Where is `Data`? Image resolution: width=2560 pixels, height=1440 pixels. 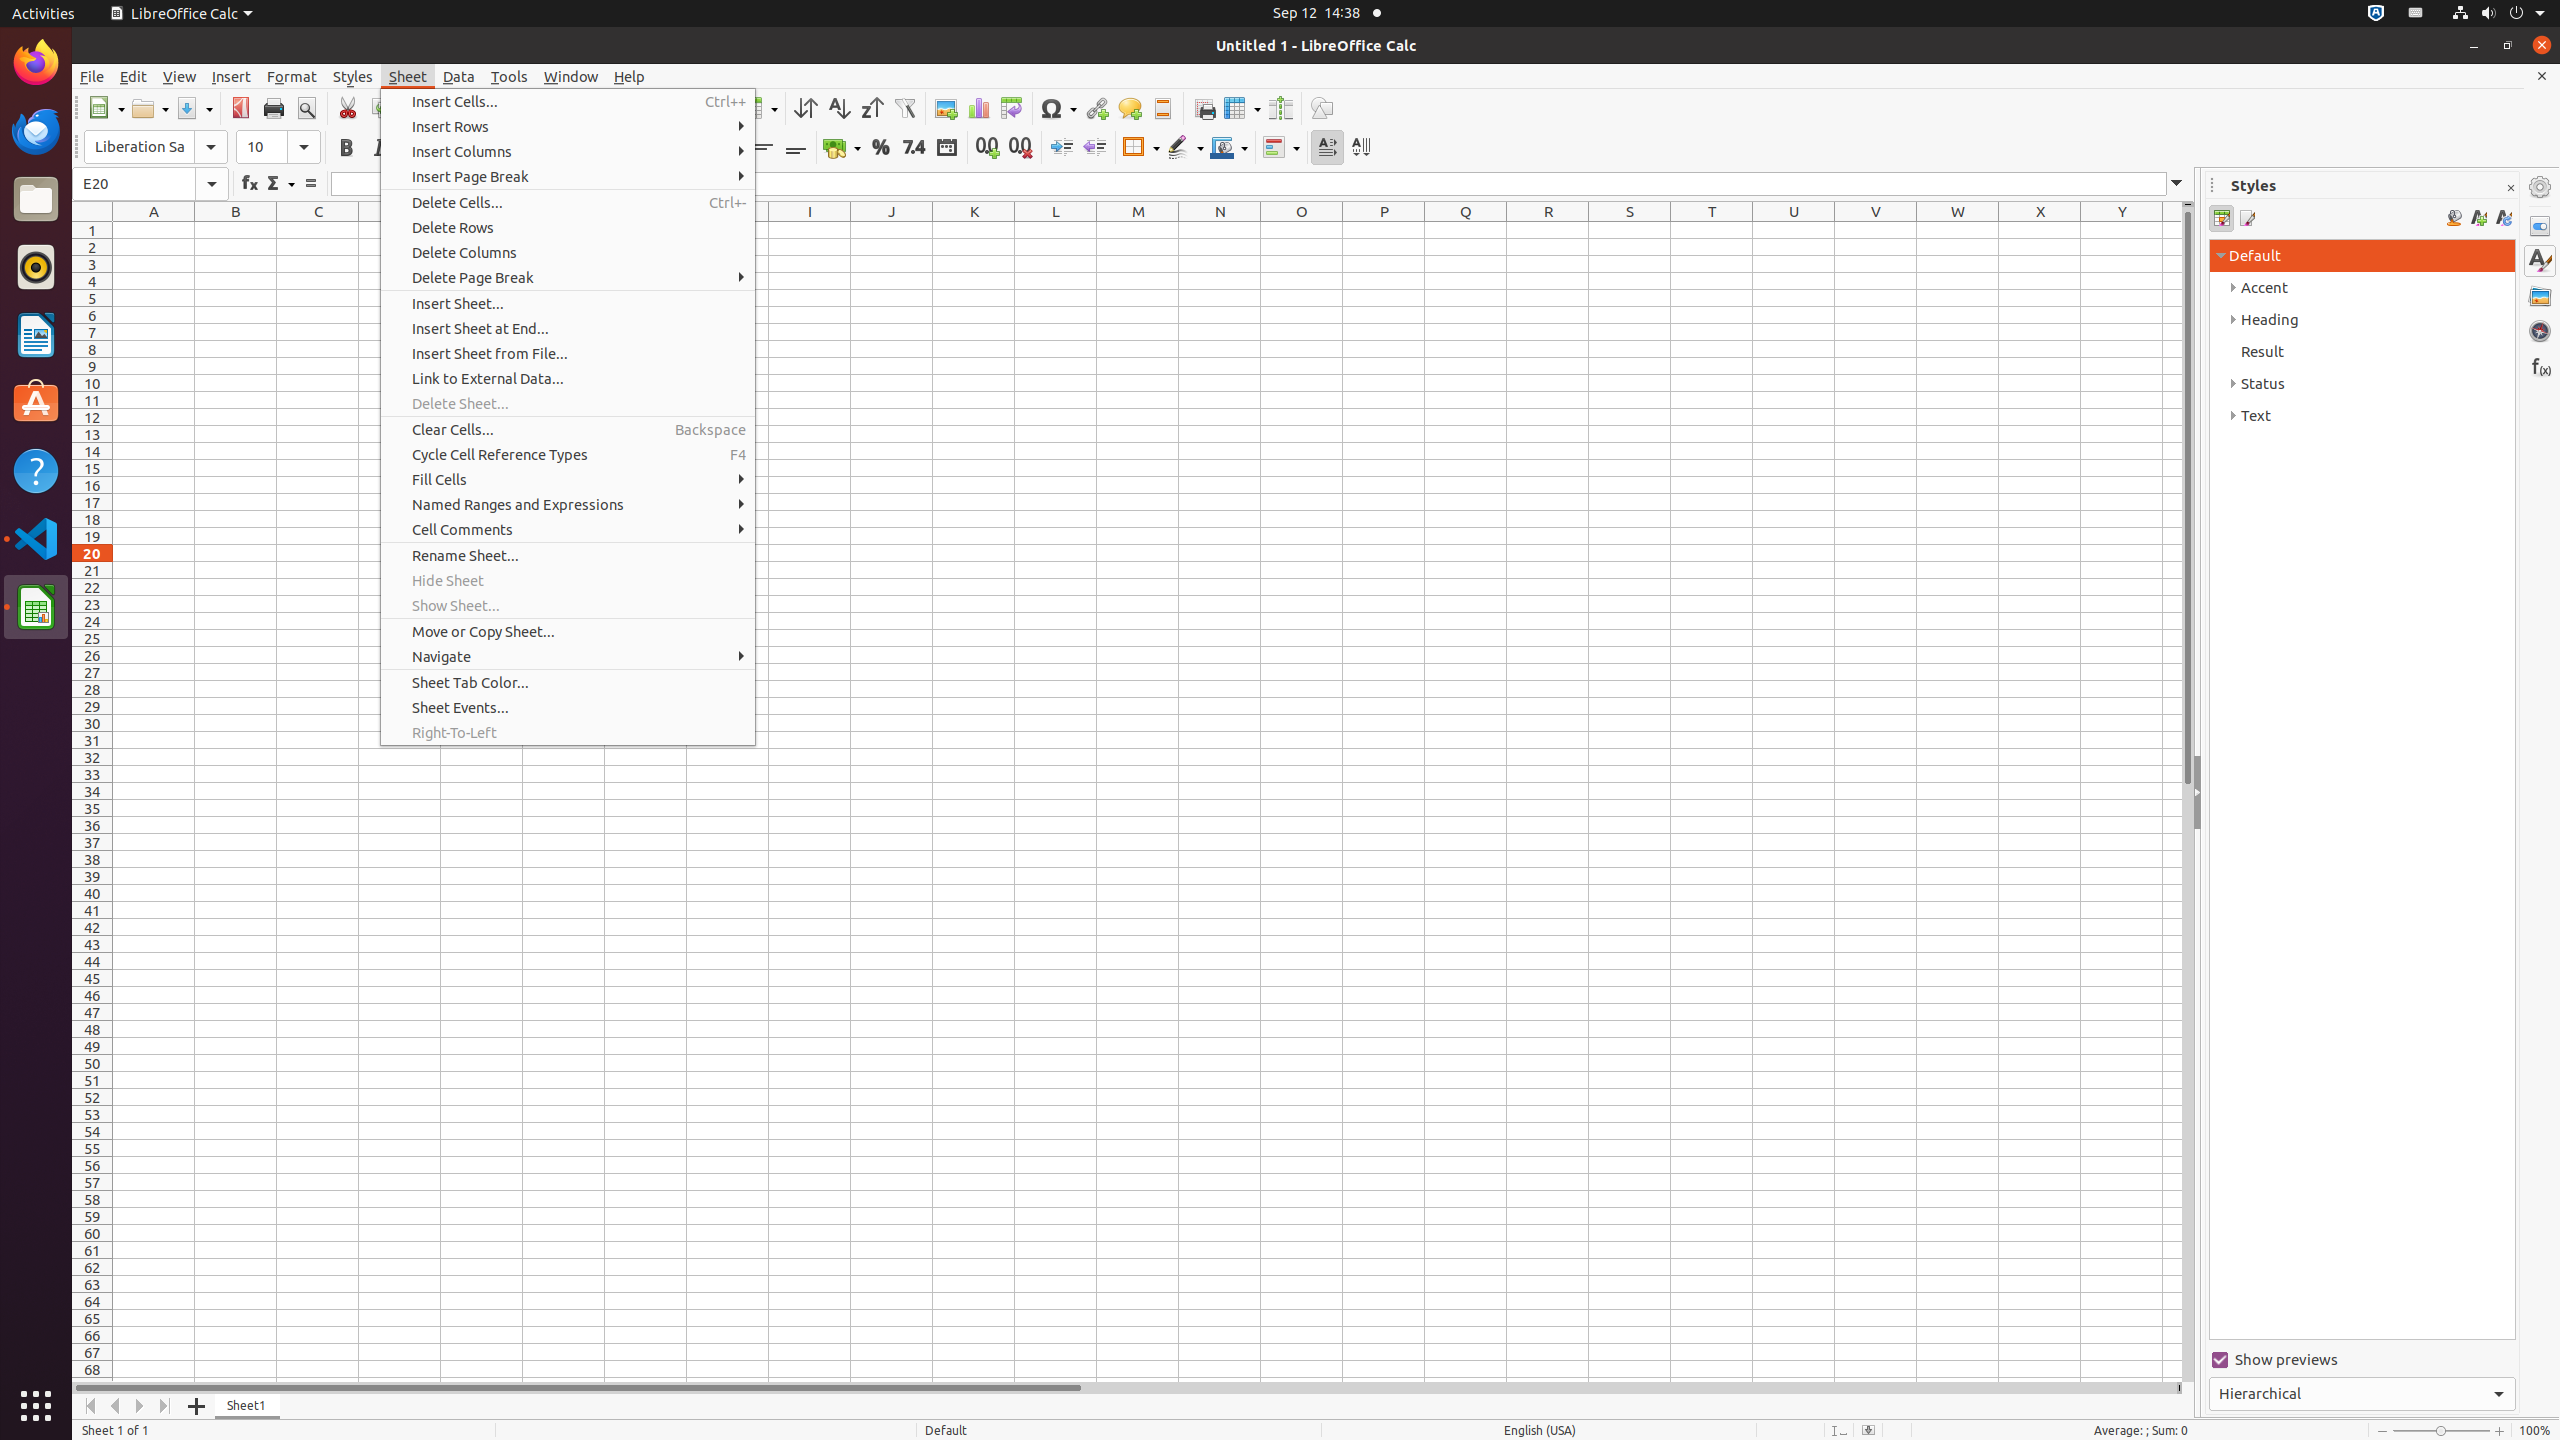
Data is located at coordinates (459, 76).